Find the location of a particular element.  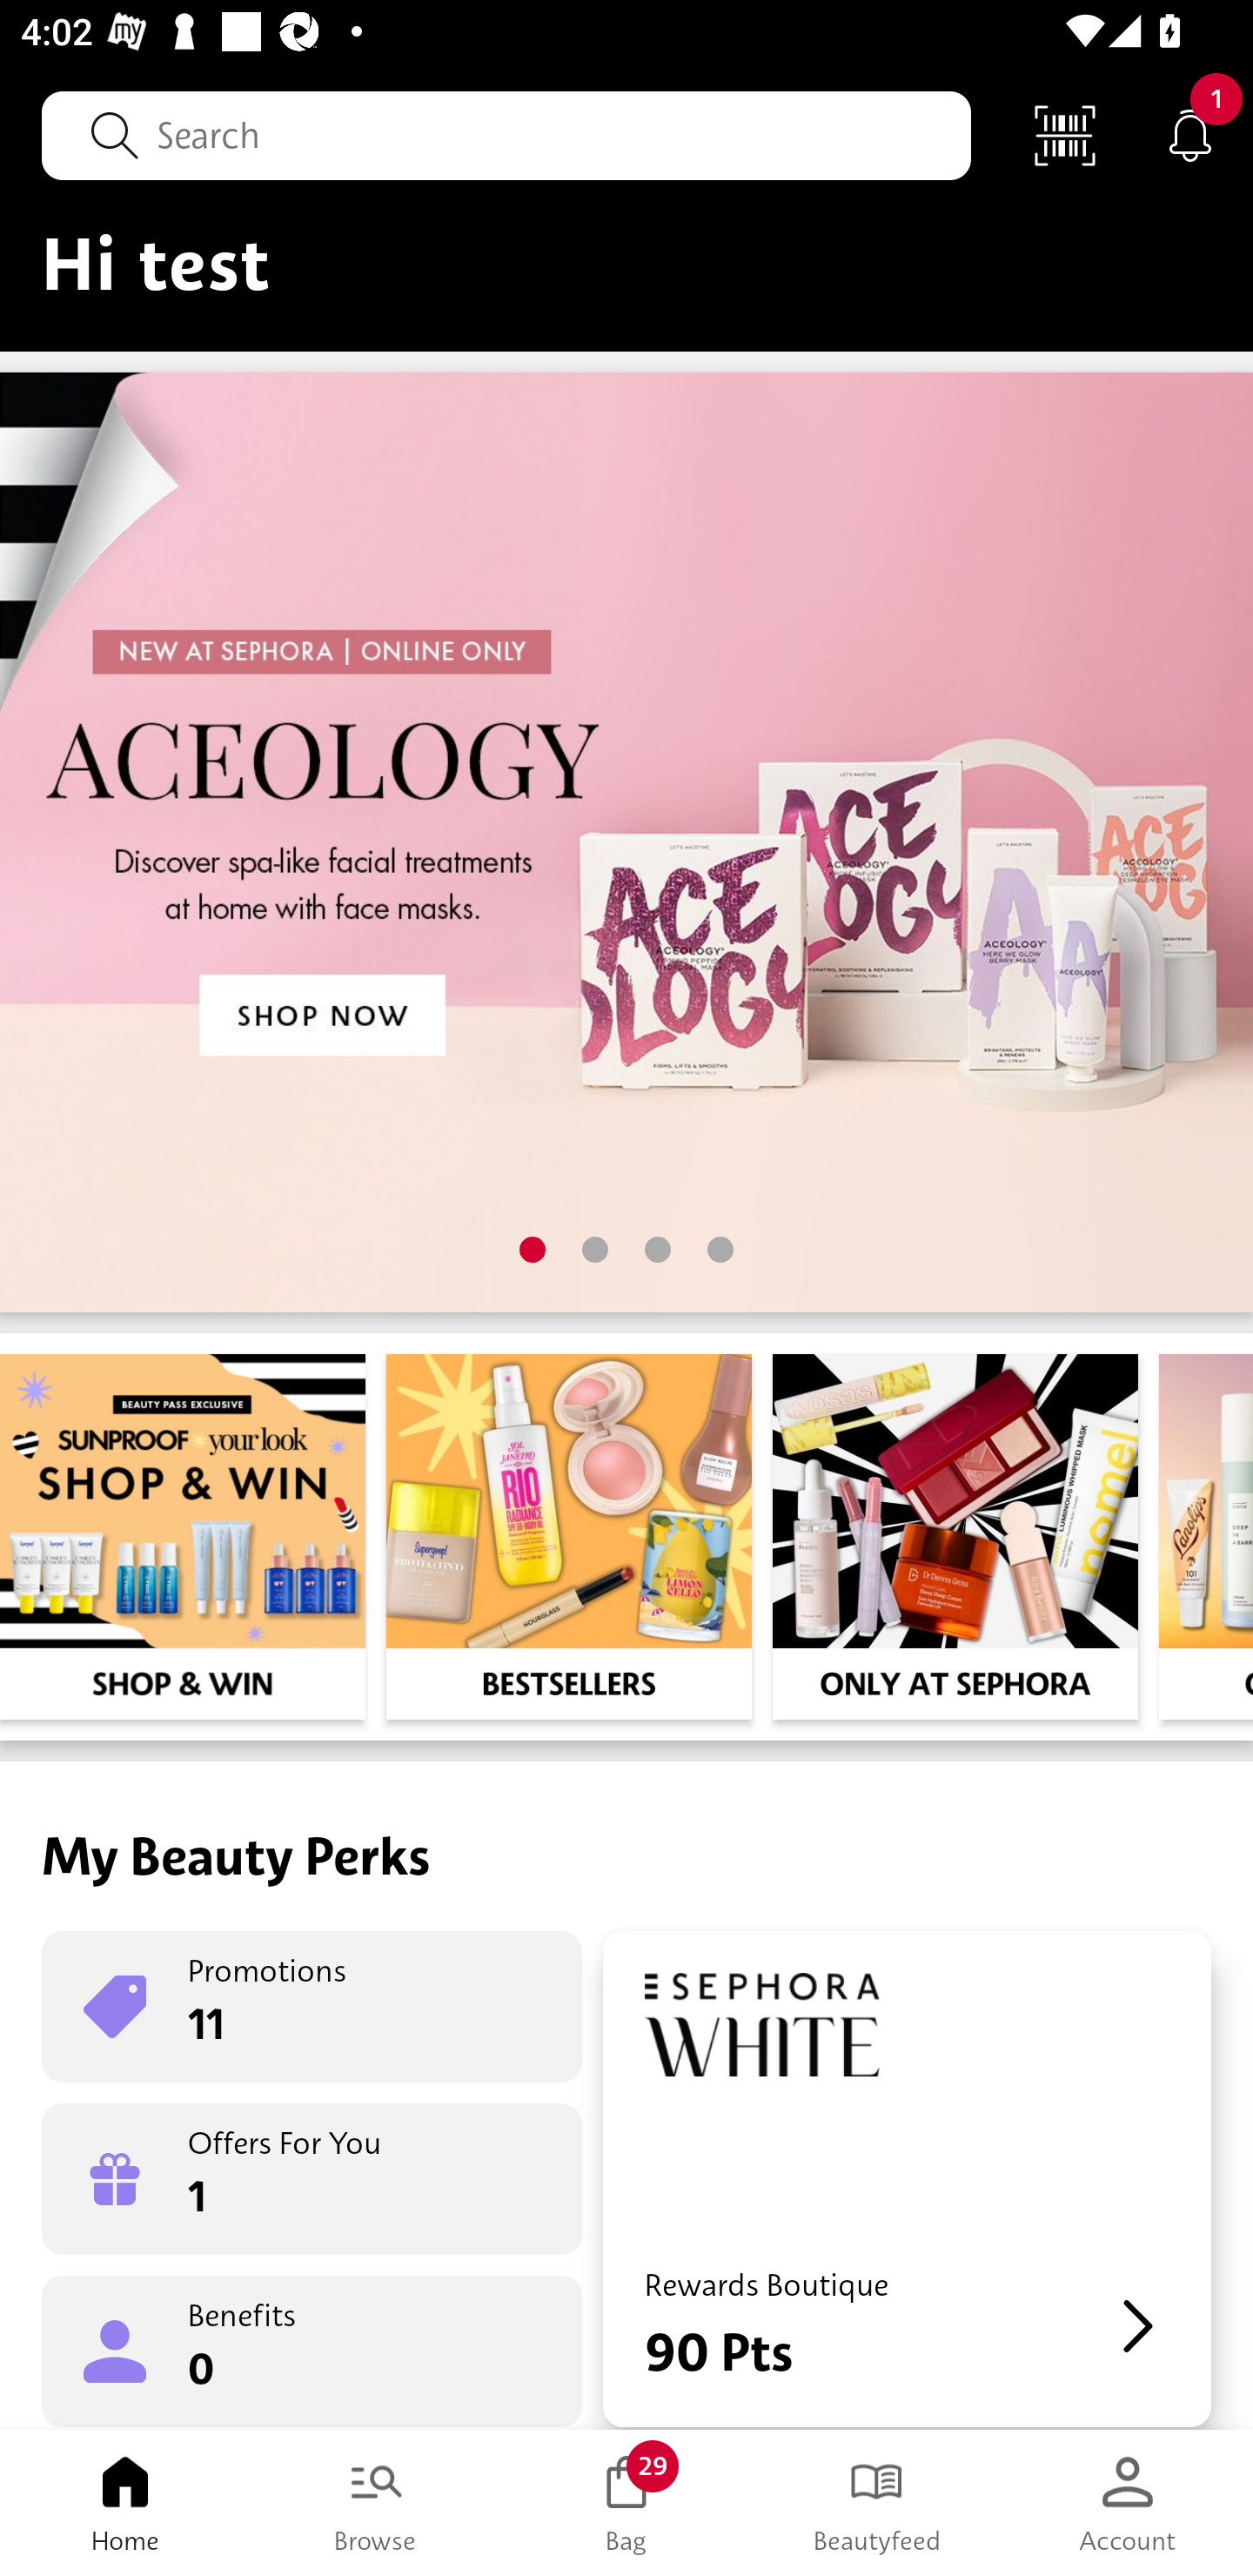

Offers For You 1 is located at coordinates (312, 2179).